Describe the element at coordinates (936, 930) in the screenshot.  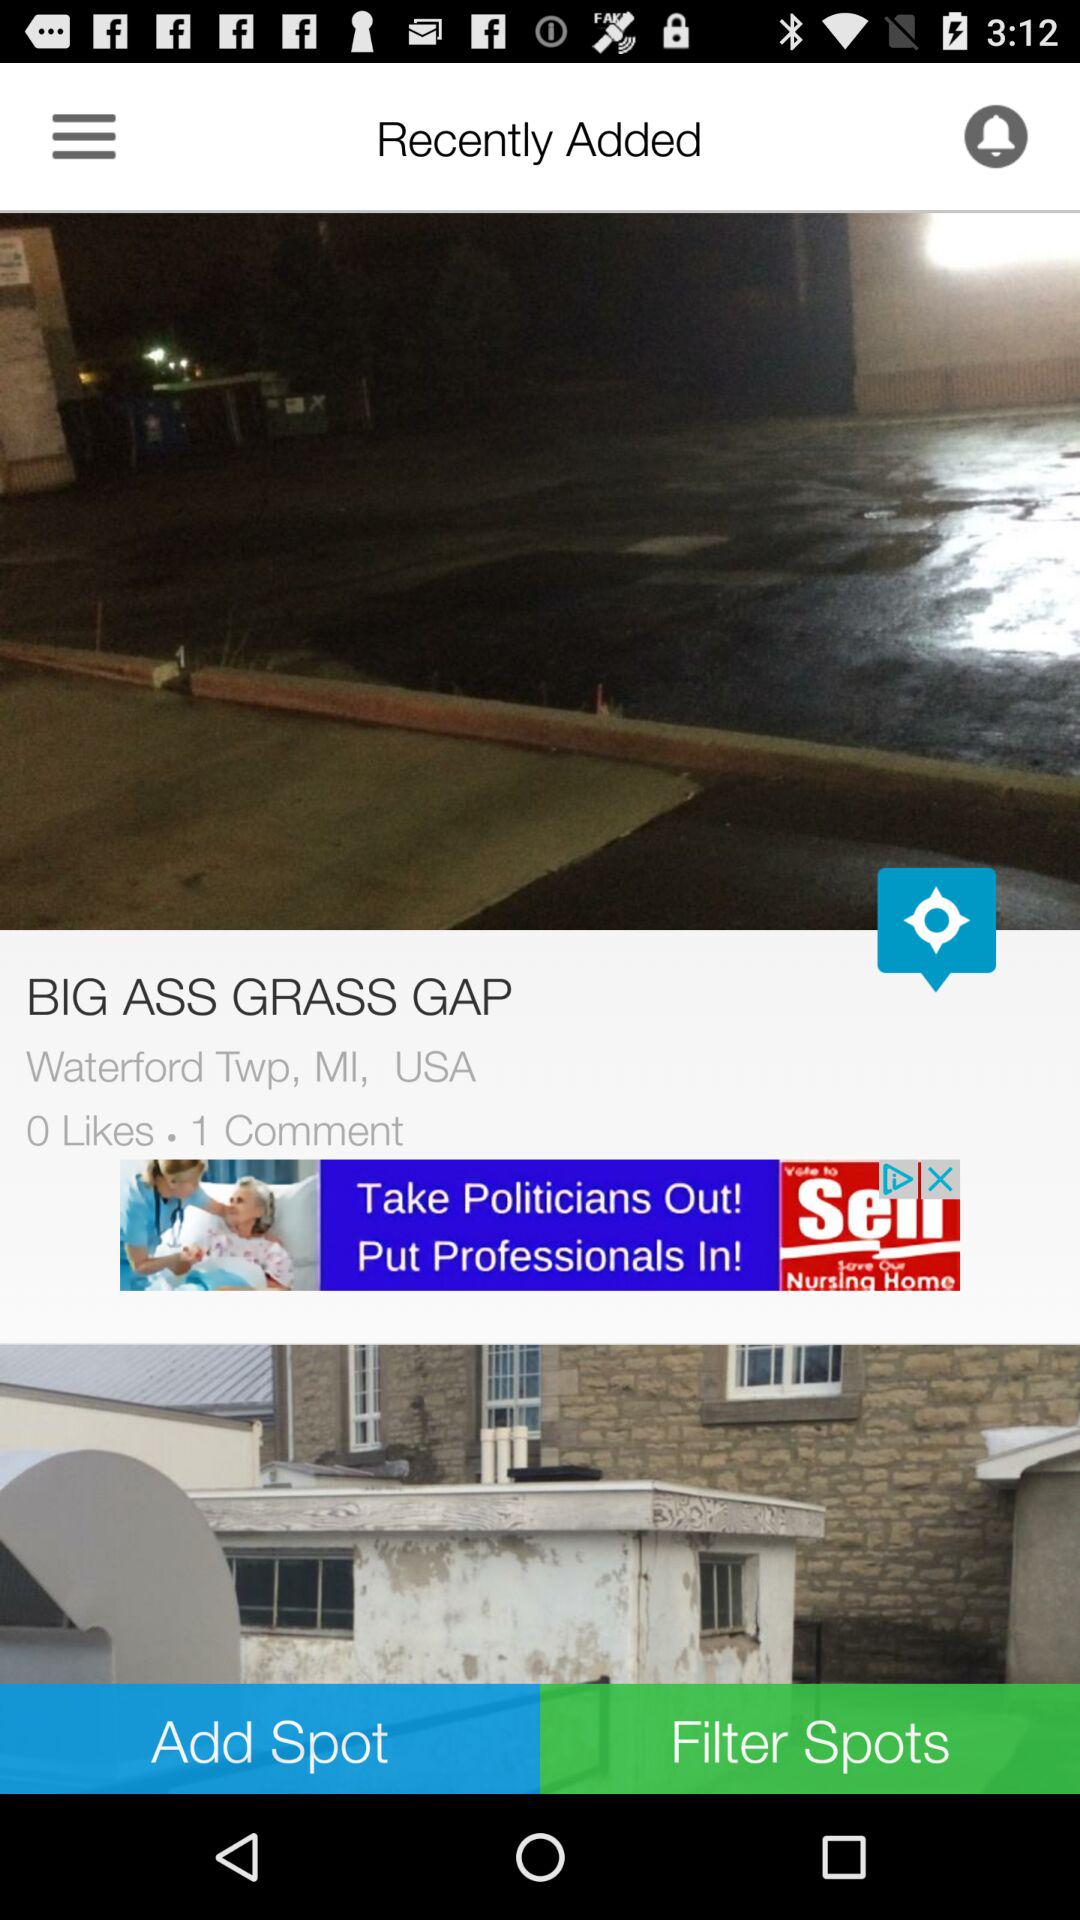
I see `open map` at that location.